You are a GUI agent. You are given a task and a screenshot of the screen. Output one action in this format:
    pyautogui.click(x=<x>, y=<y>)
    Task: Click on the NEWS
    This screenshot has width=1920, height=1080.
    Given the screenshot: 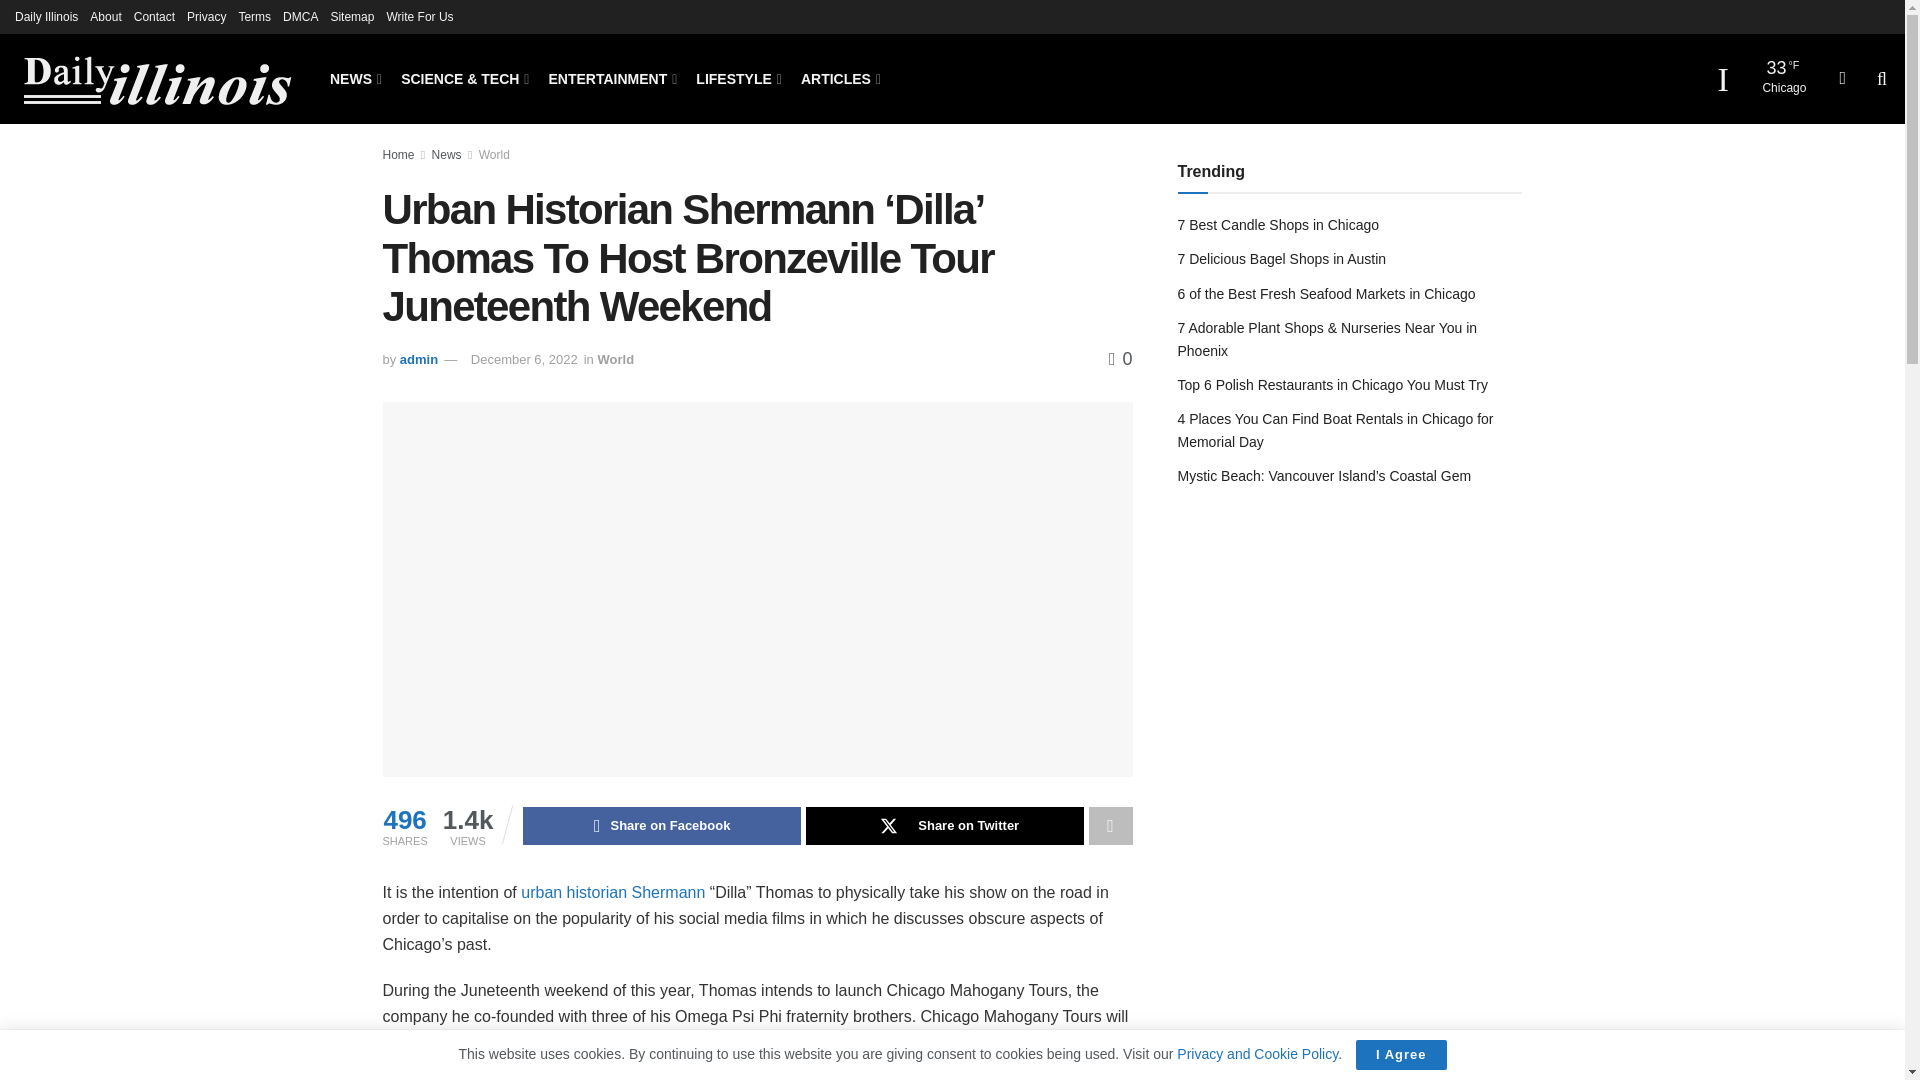 What is the action you would take?
    pyautogui.click(x=354, y=78)
    